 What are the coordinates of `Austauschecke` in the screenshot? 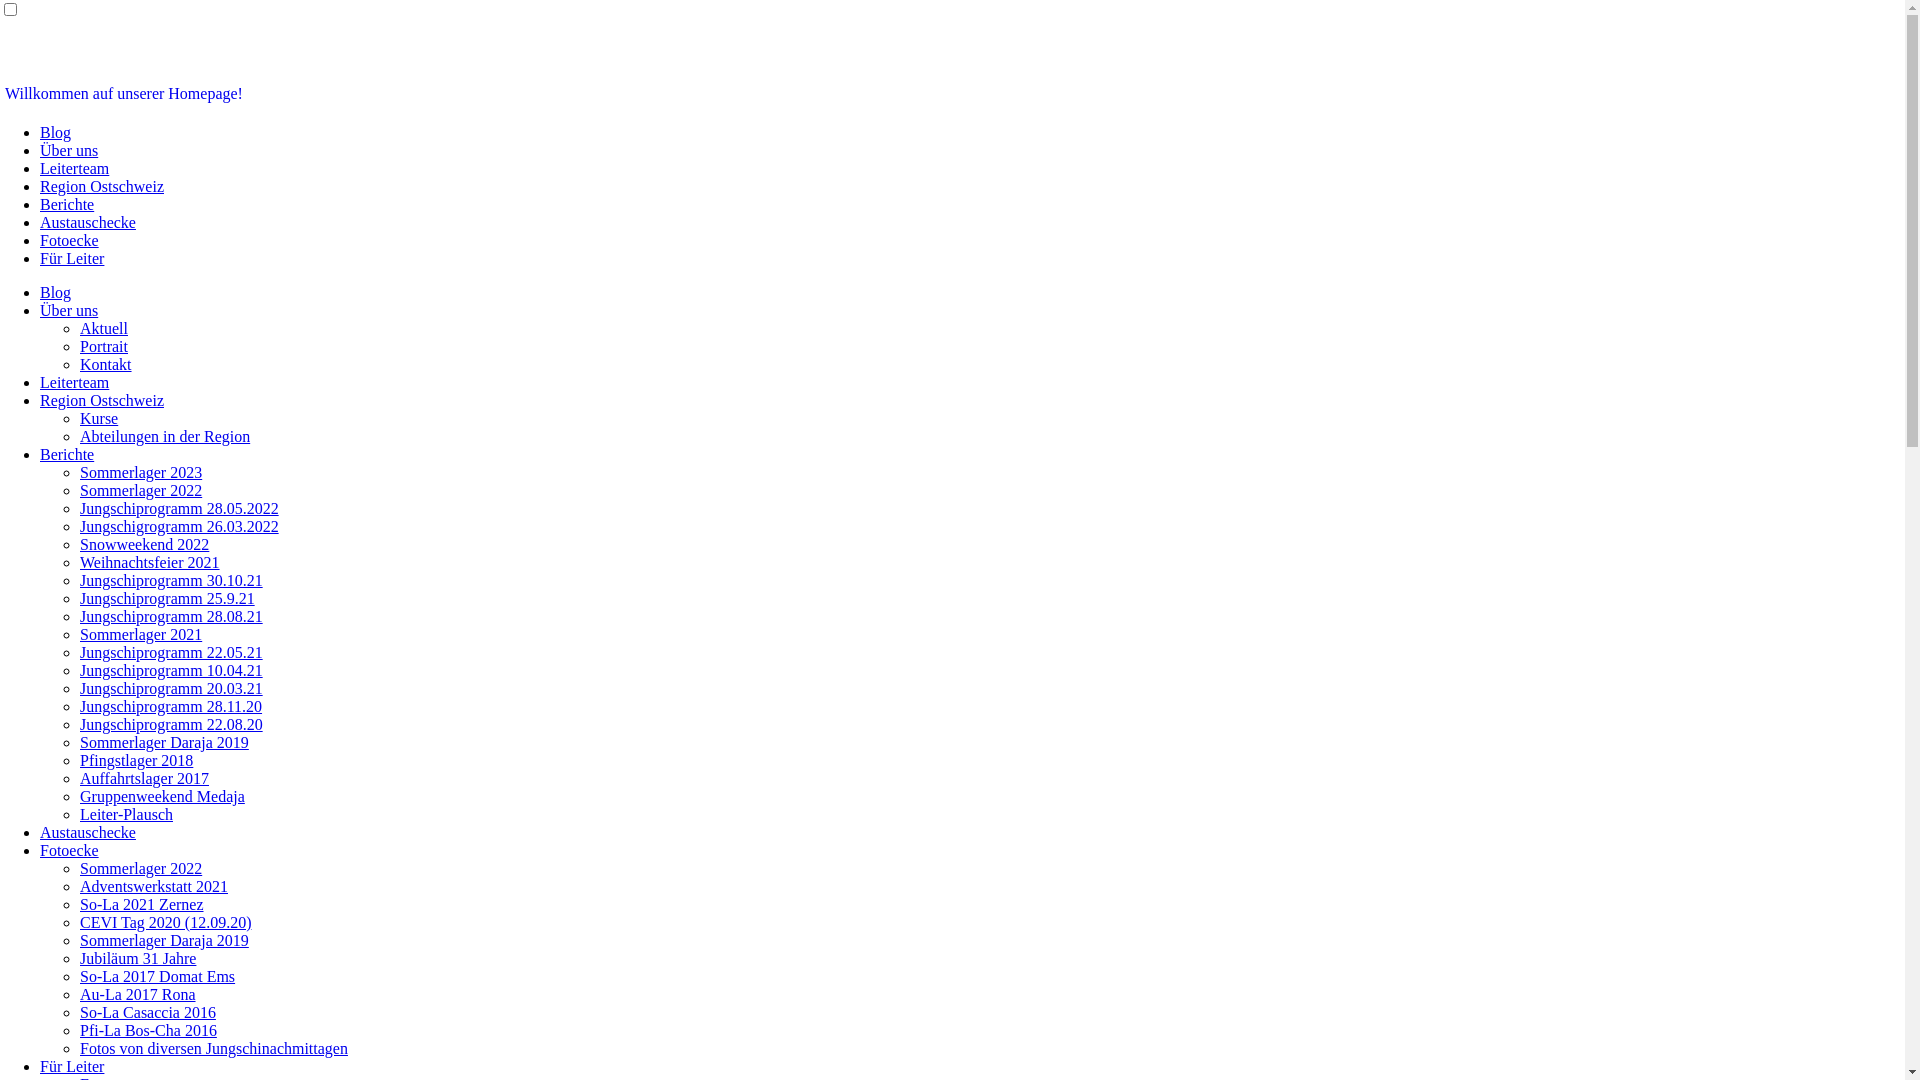 It's located at (88, 832).